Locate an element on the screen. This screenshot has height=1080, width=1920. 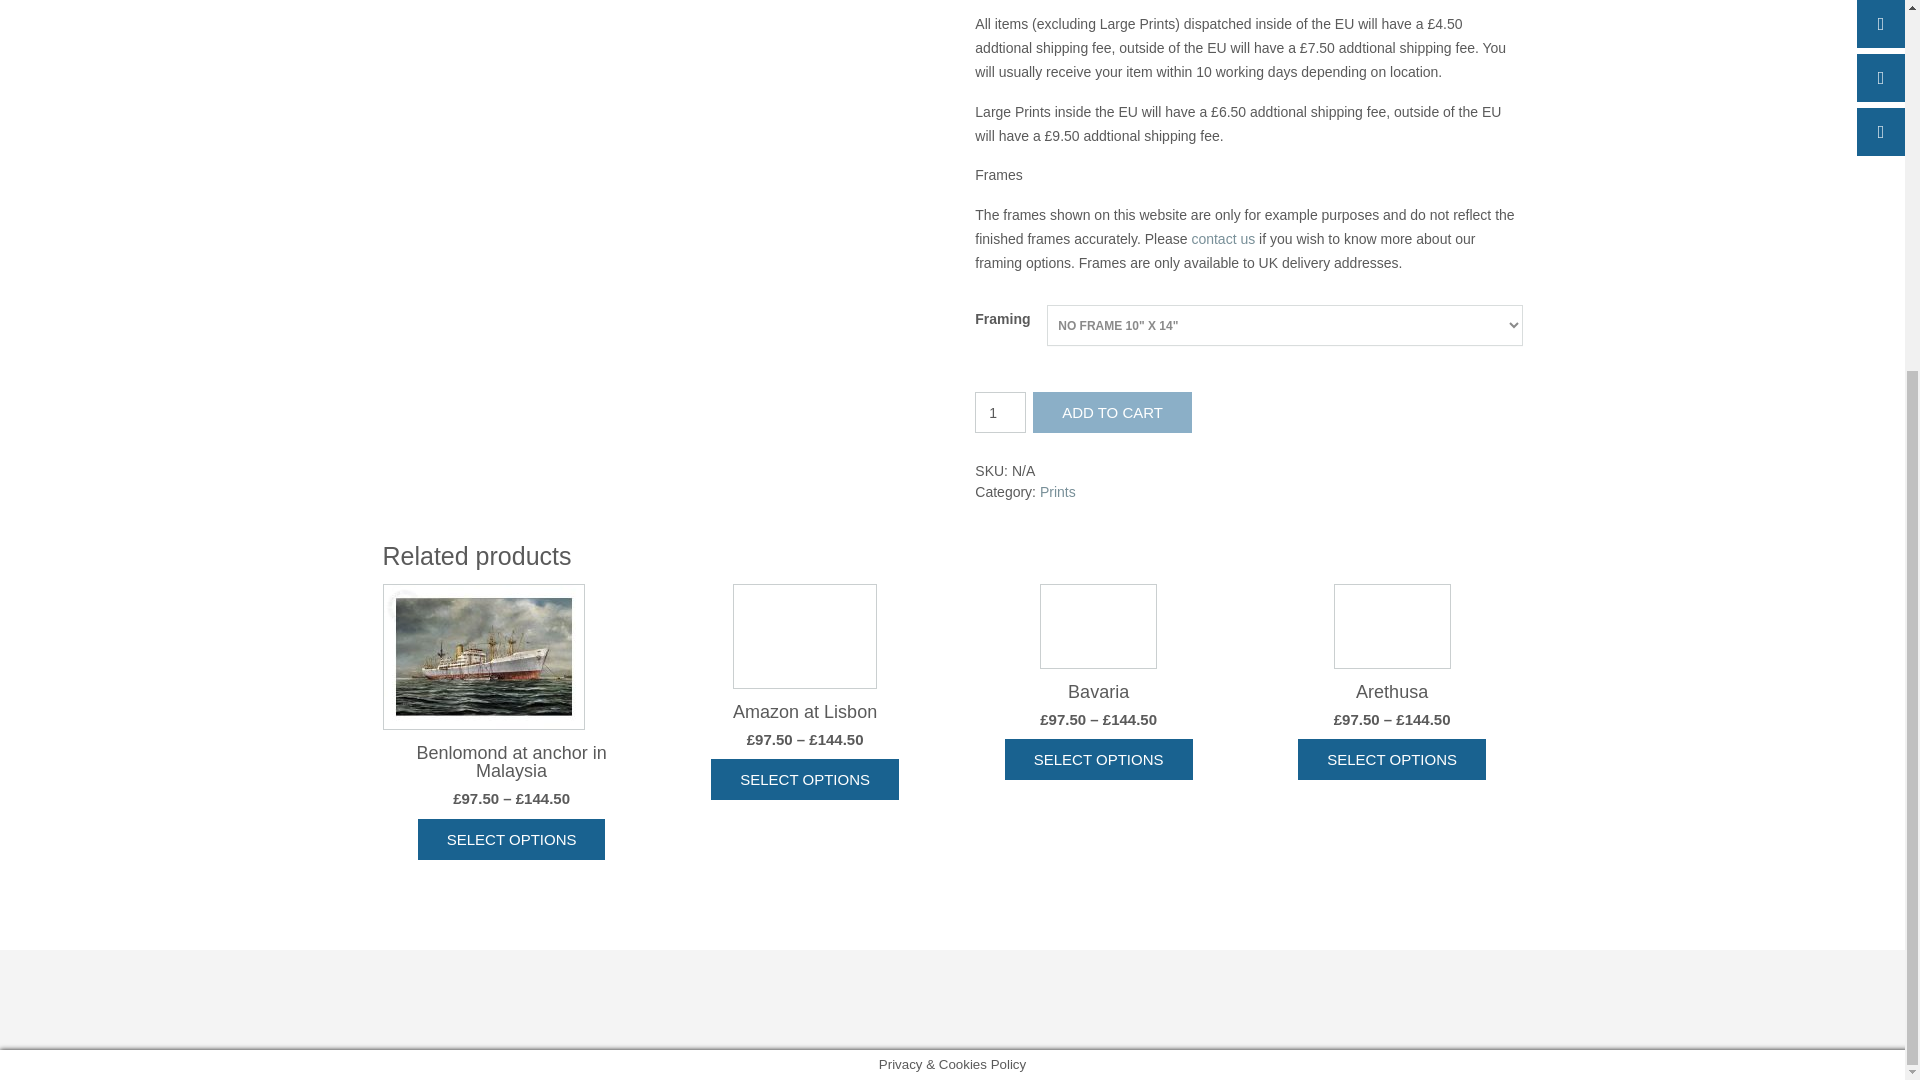
1 is located at coordinates (1000, 412).